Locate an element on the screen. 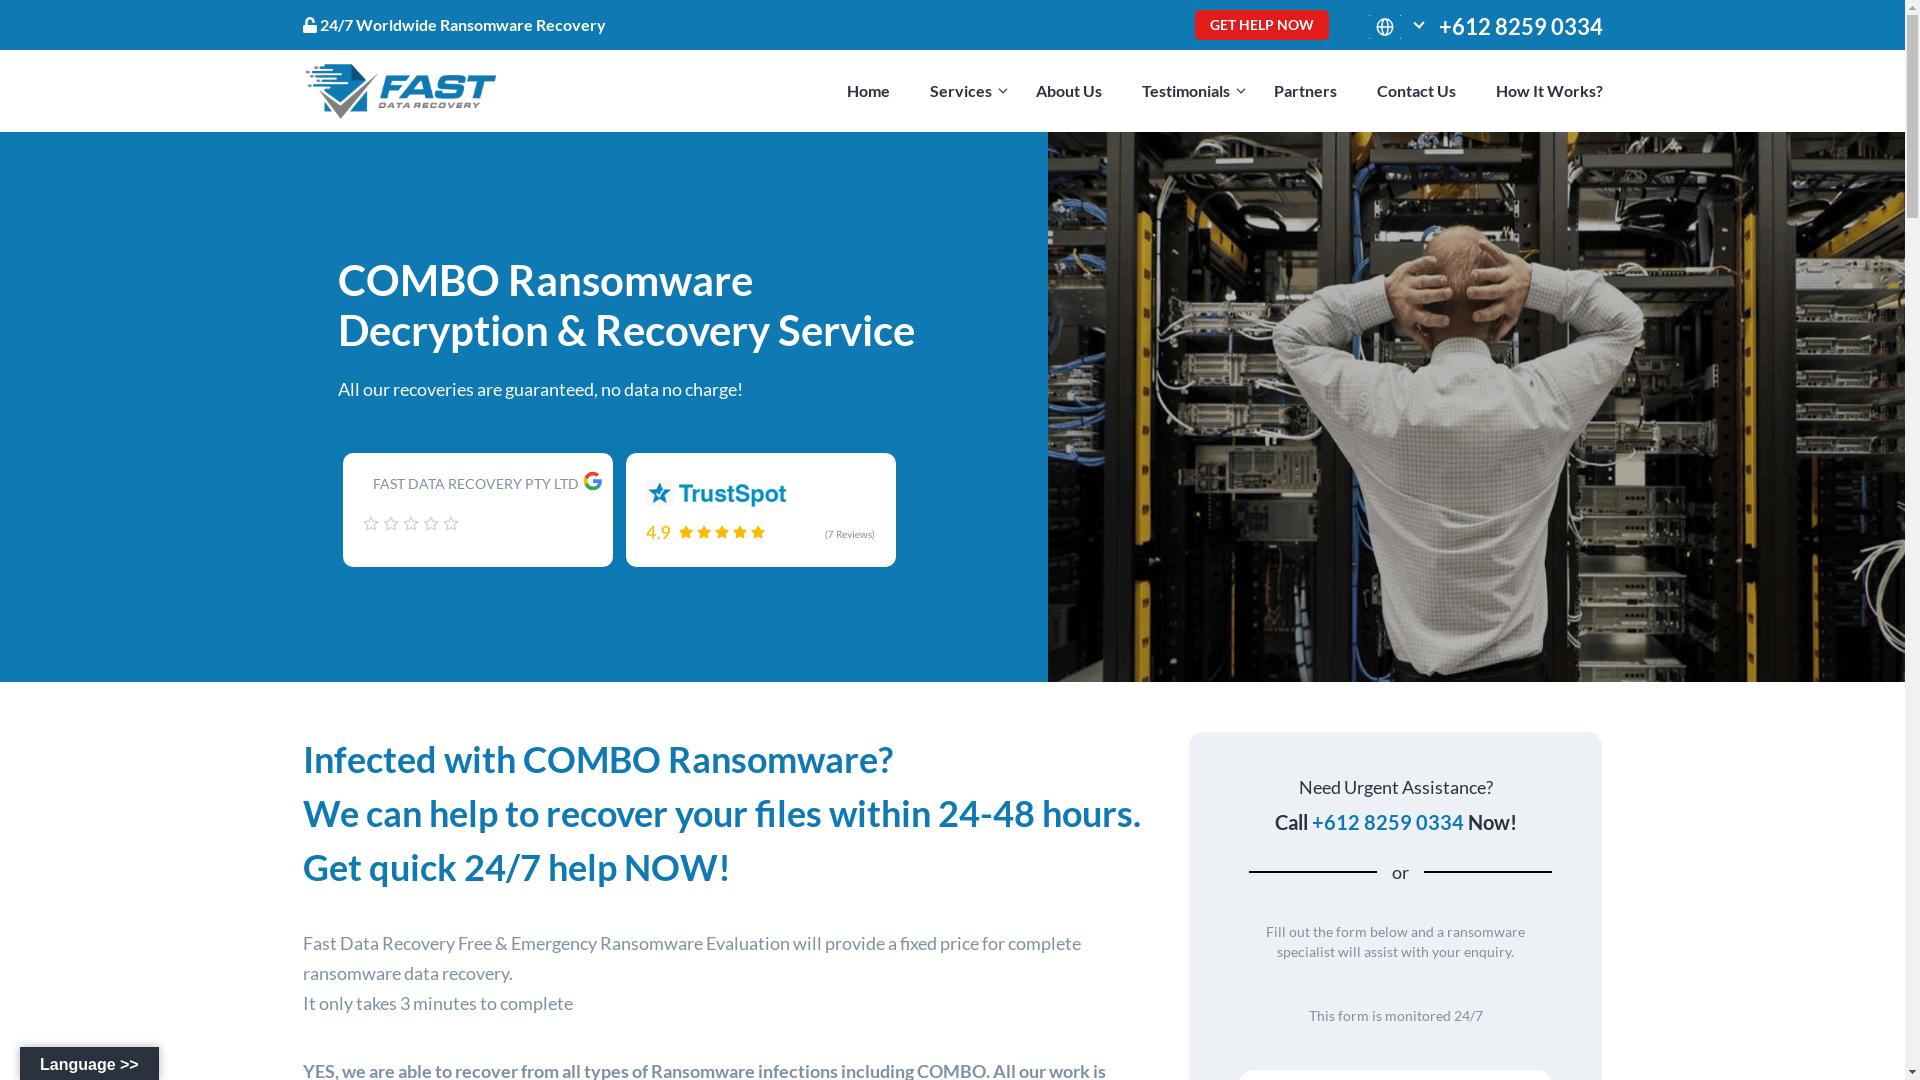 Image resolution: width=1920 pixels, height=1080 pixels. How It Works? is located at coordinates (1541, 91).